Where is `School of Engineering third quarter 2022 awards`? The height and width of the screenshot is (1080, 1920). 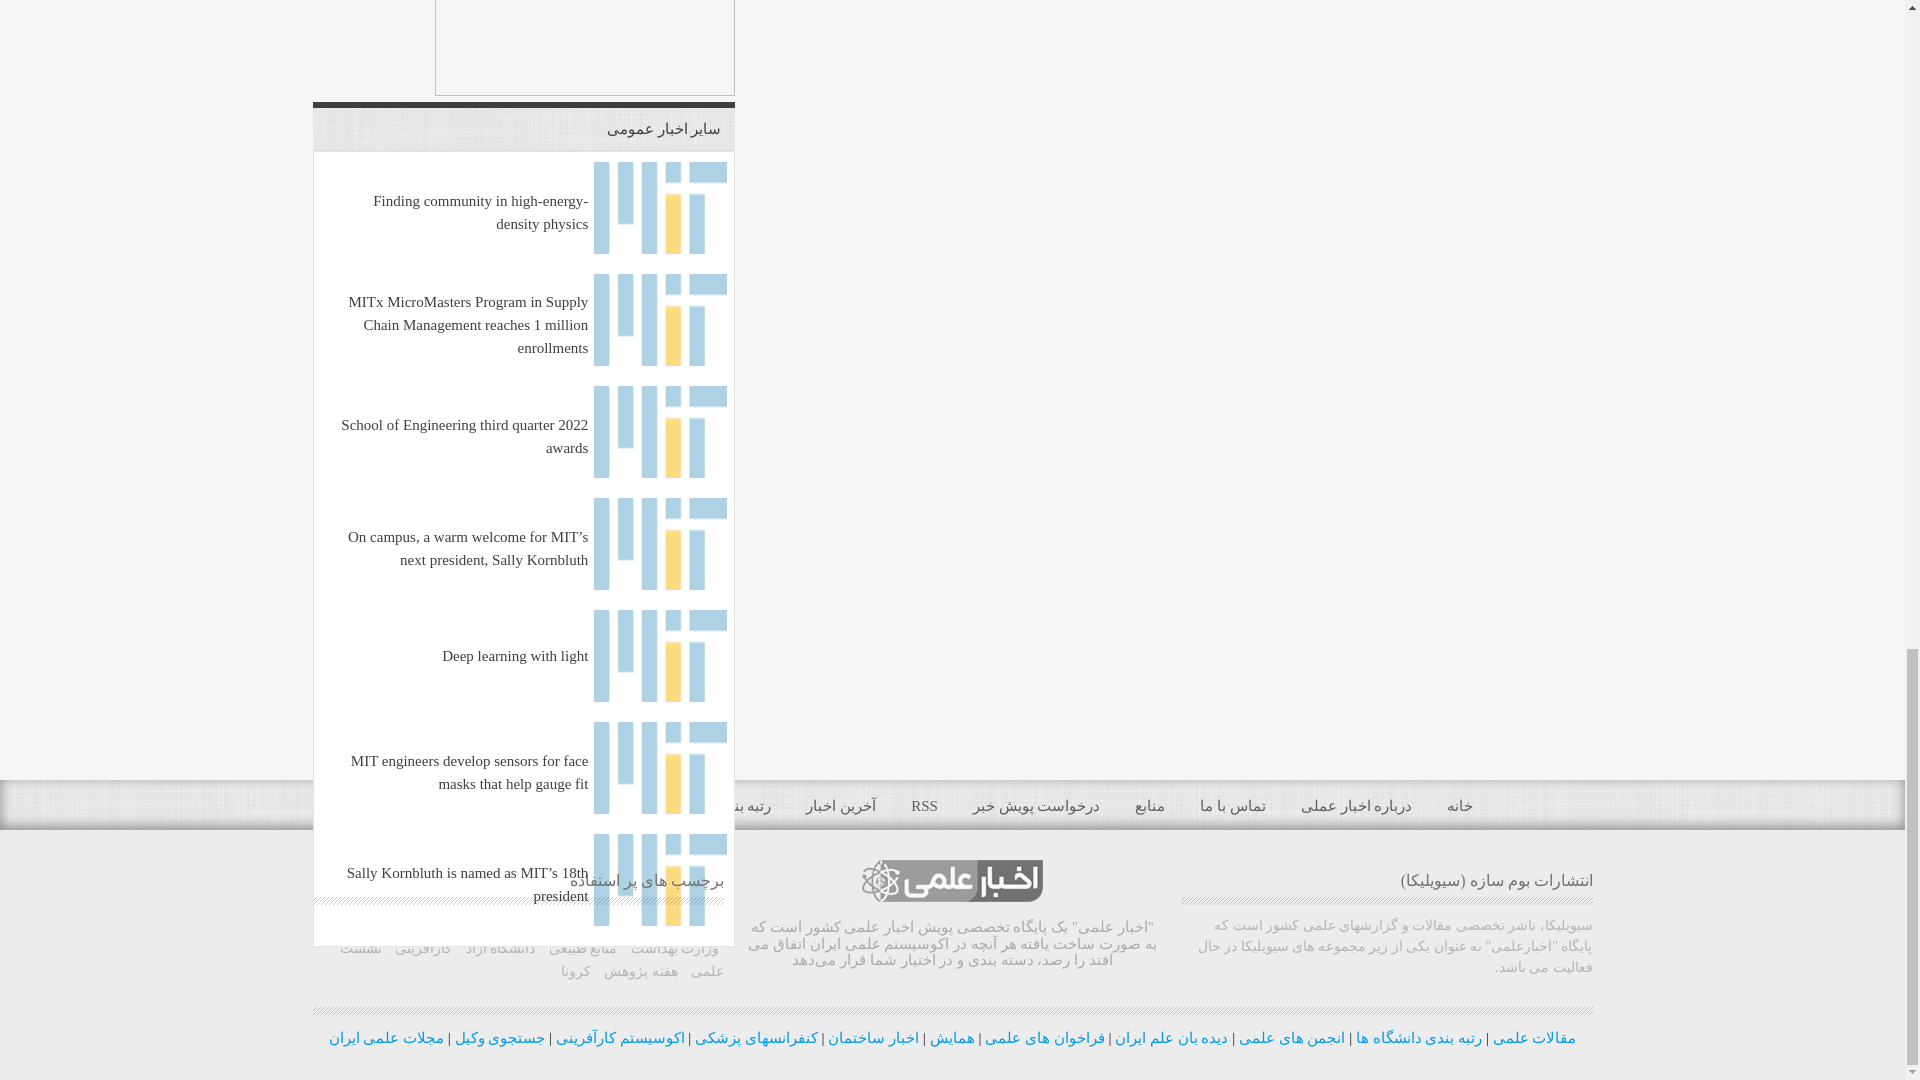 School of Engineering third quarter 2022 awards is located at coordinates (660, 472).